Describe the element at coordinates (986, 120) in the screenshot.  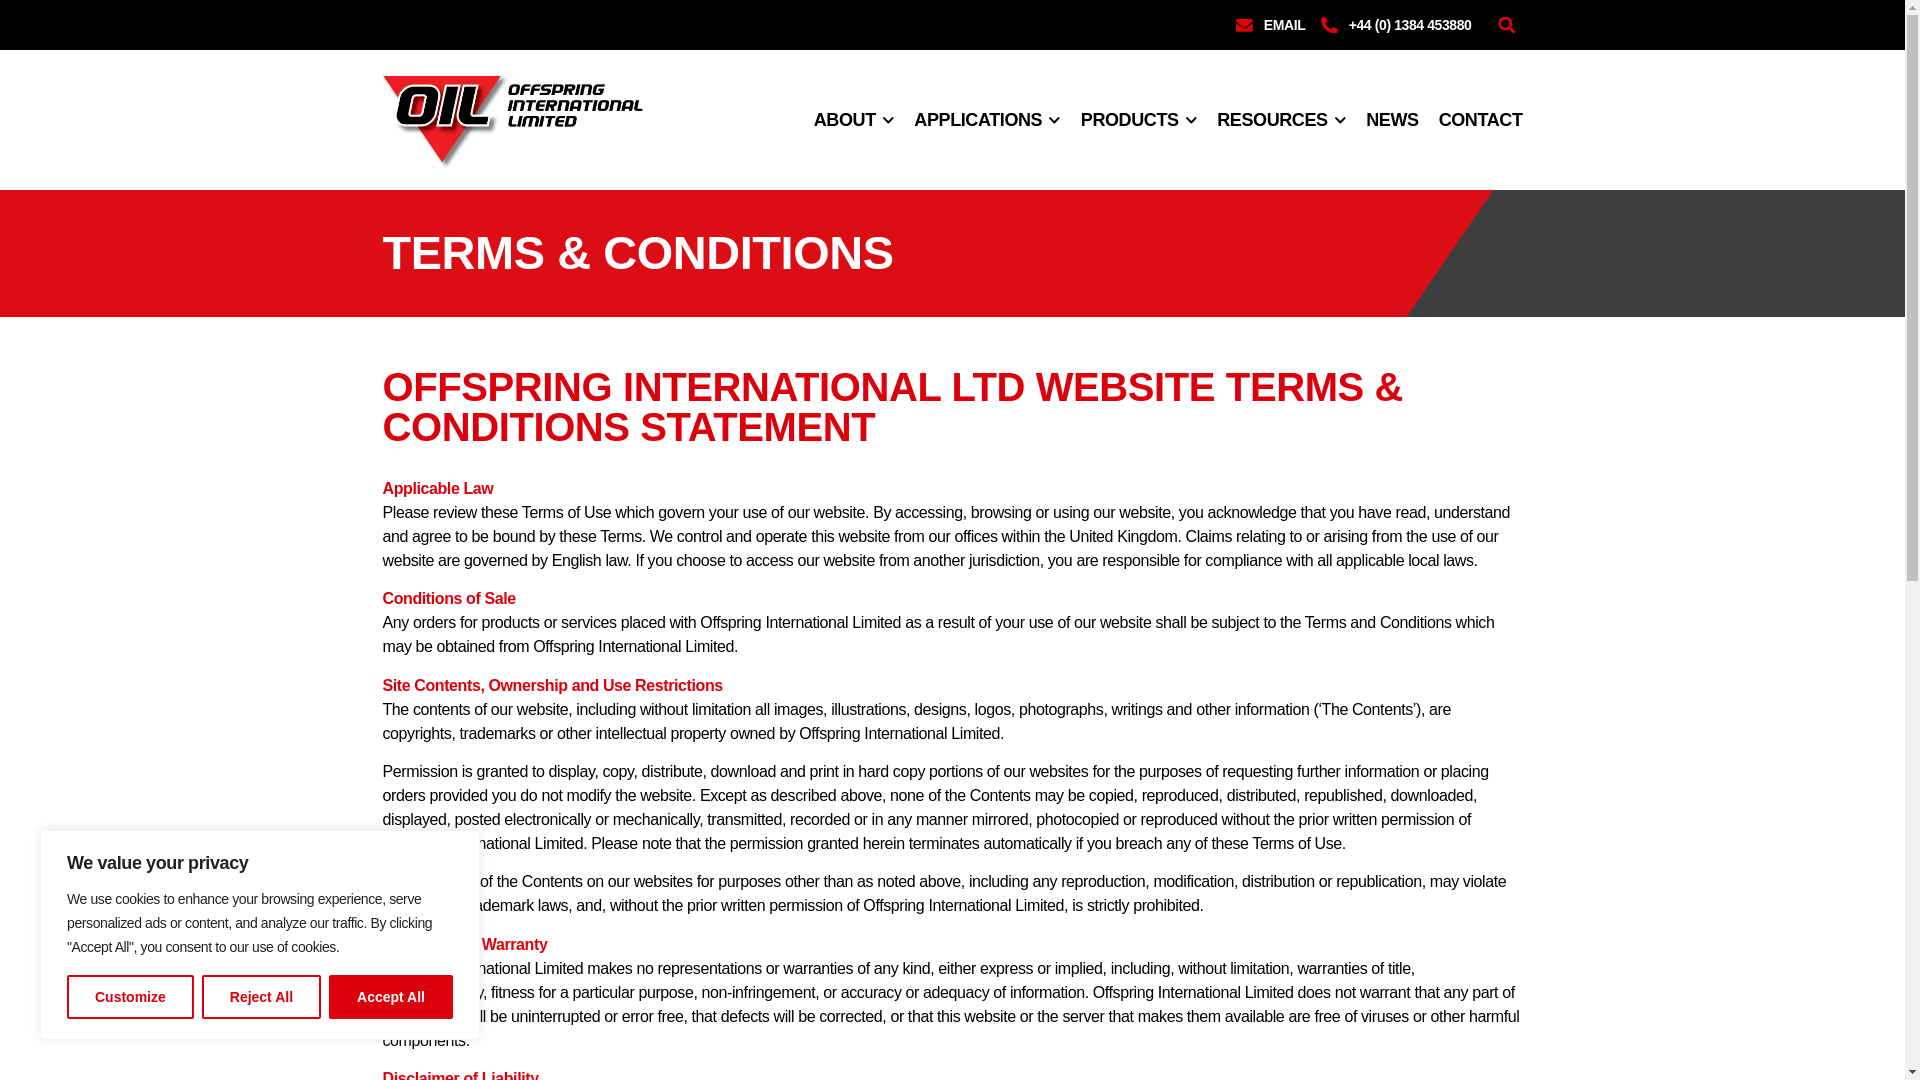
I see `APPLICATIONS` at that location.